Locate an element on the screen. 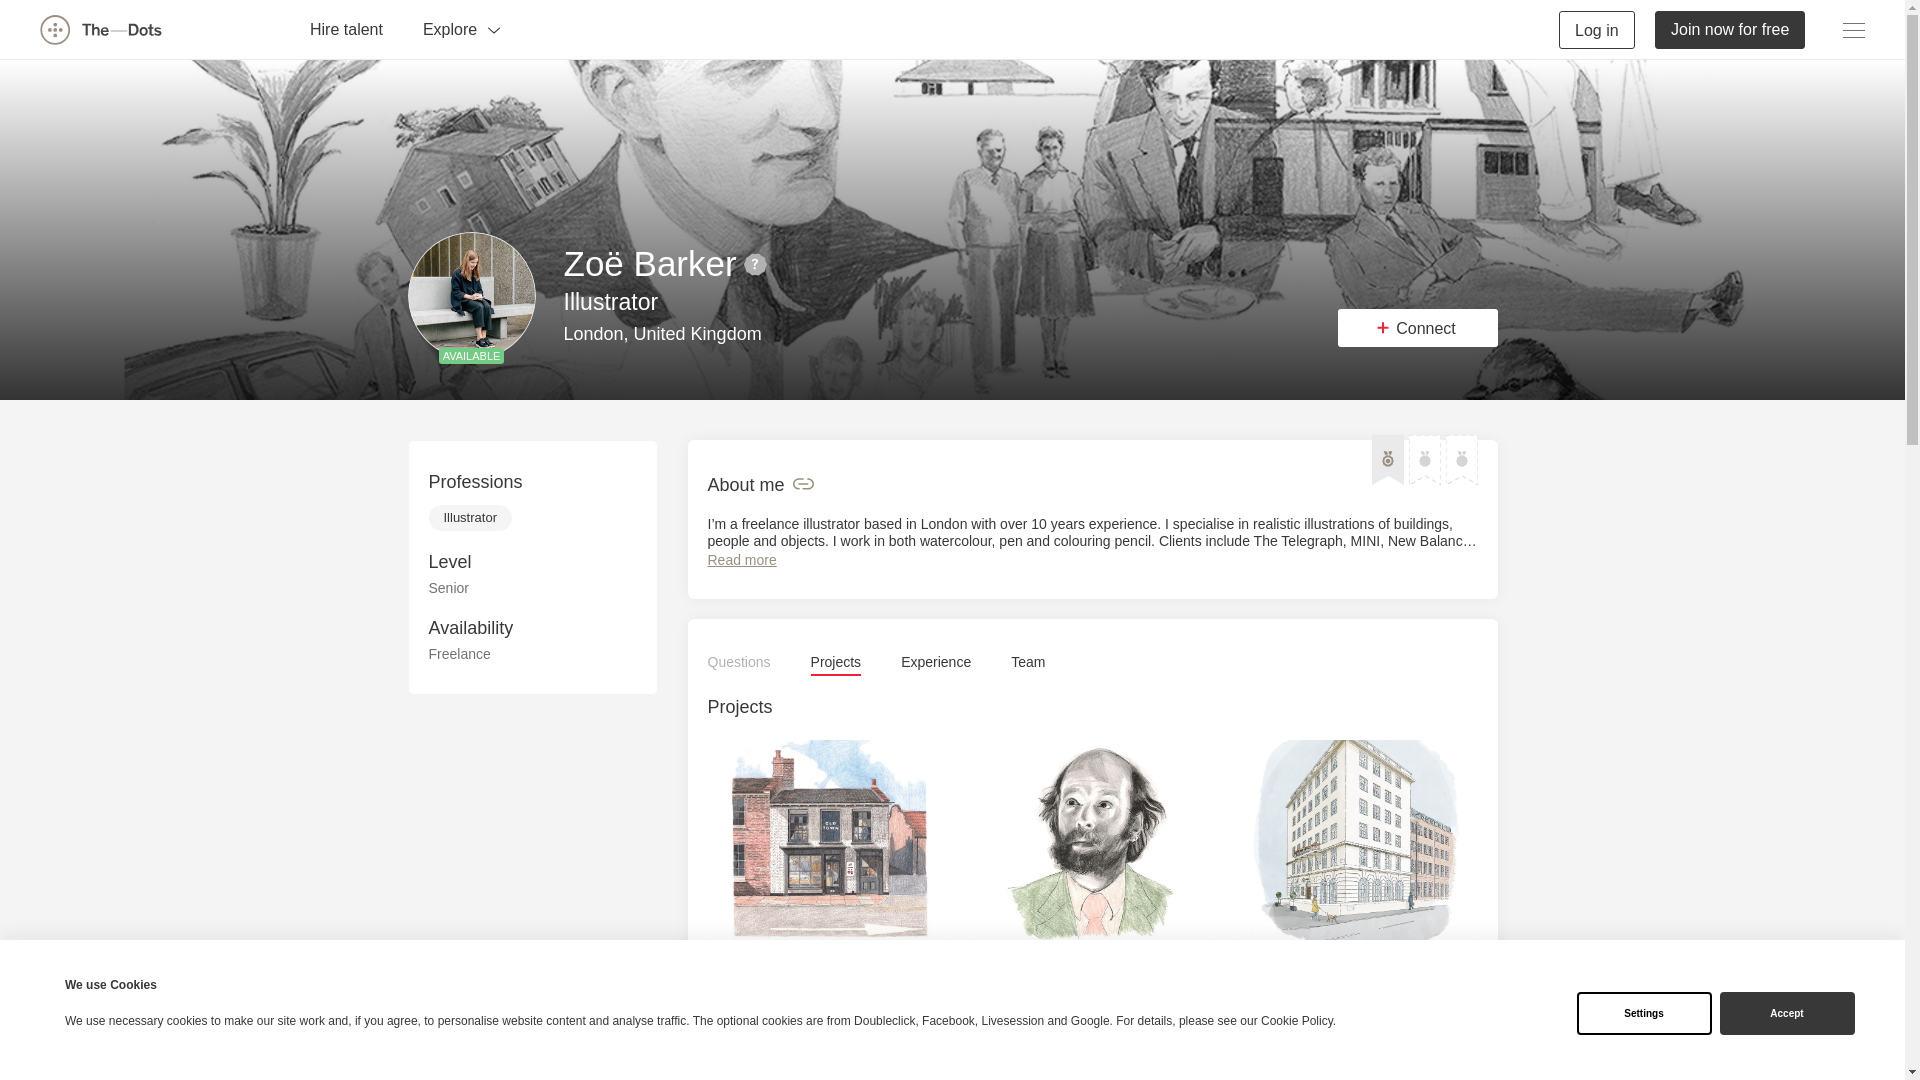  Join now for free is located at coordinates (1730, 28).